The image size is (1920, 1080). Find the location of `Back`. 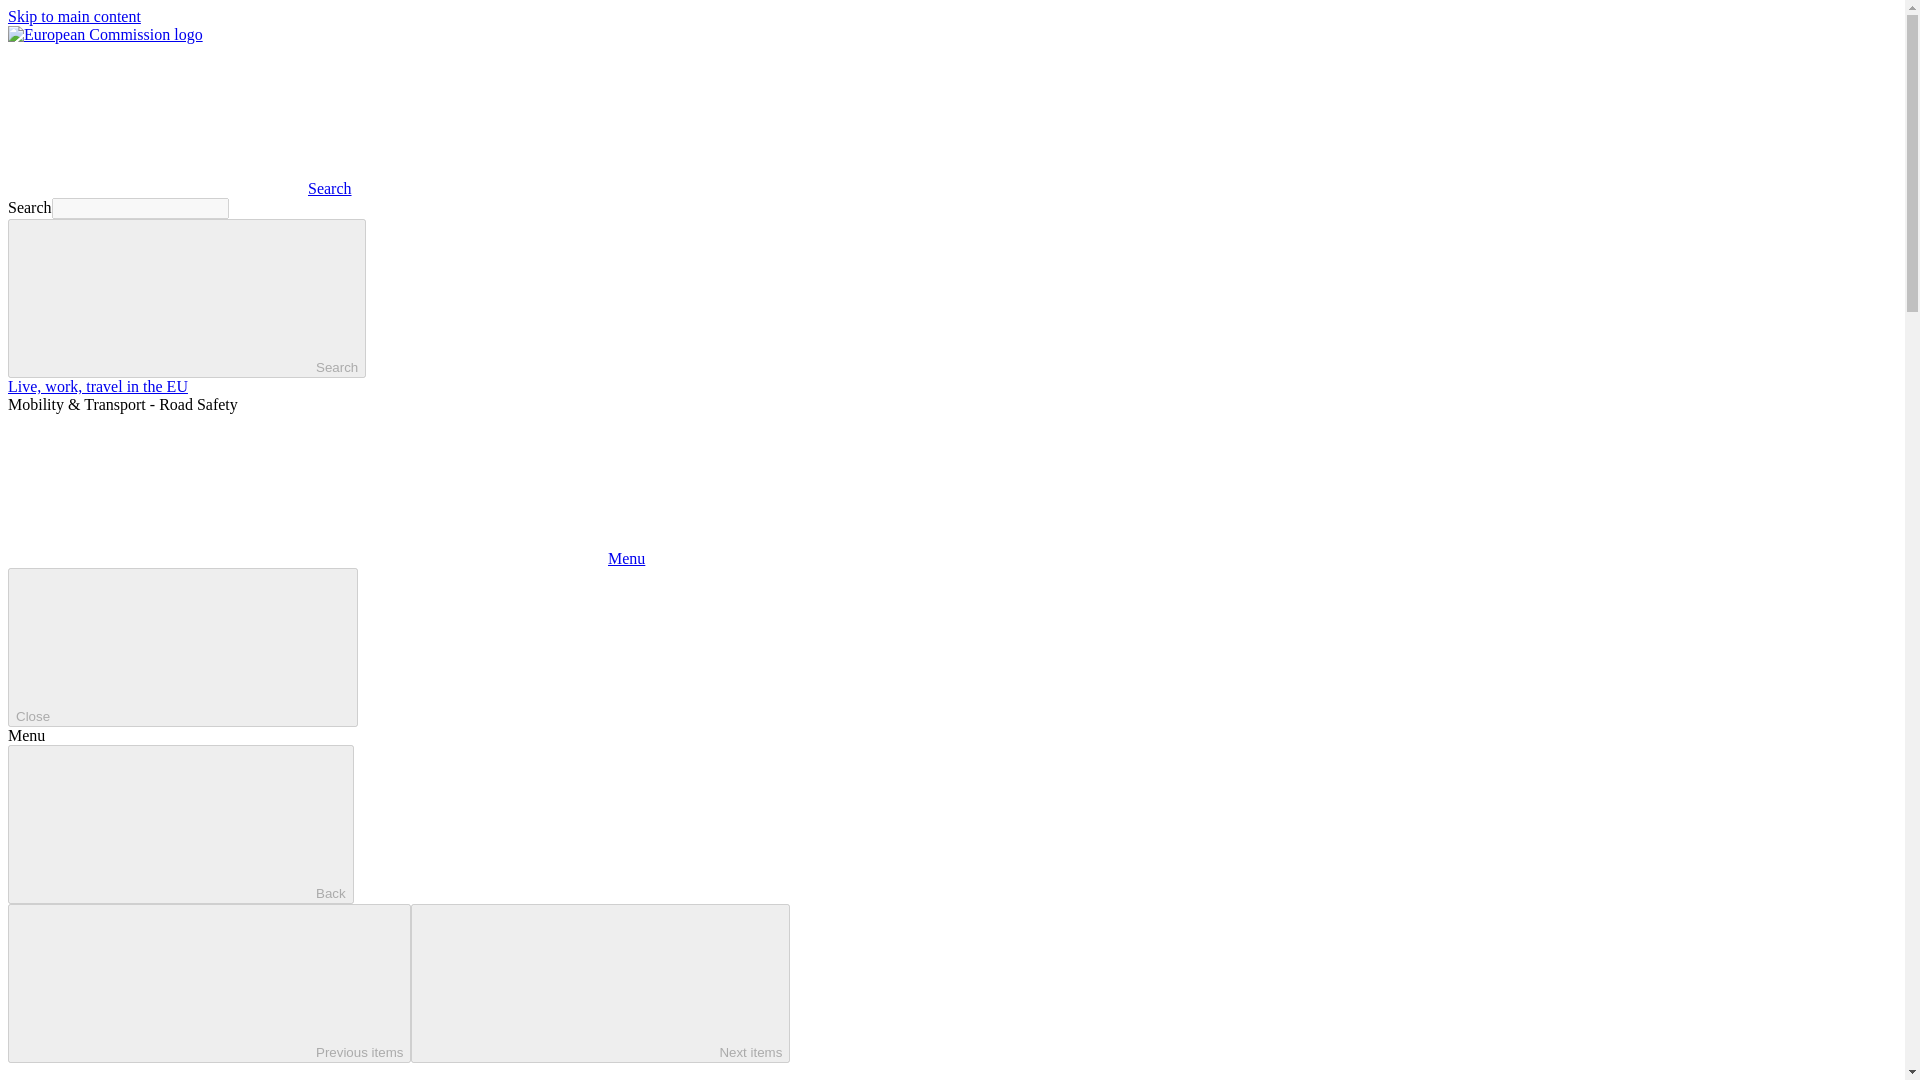

Back is located at coordinates (180, 824).